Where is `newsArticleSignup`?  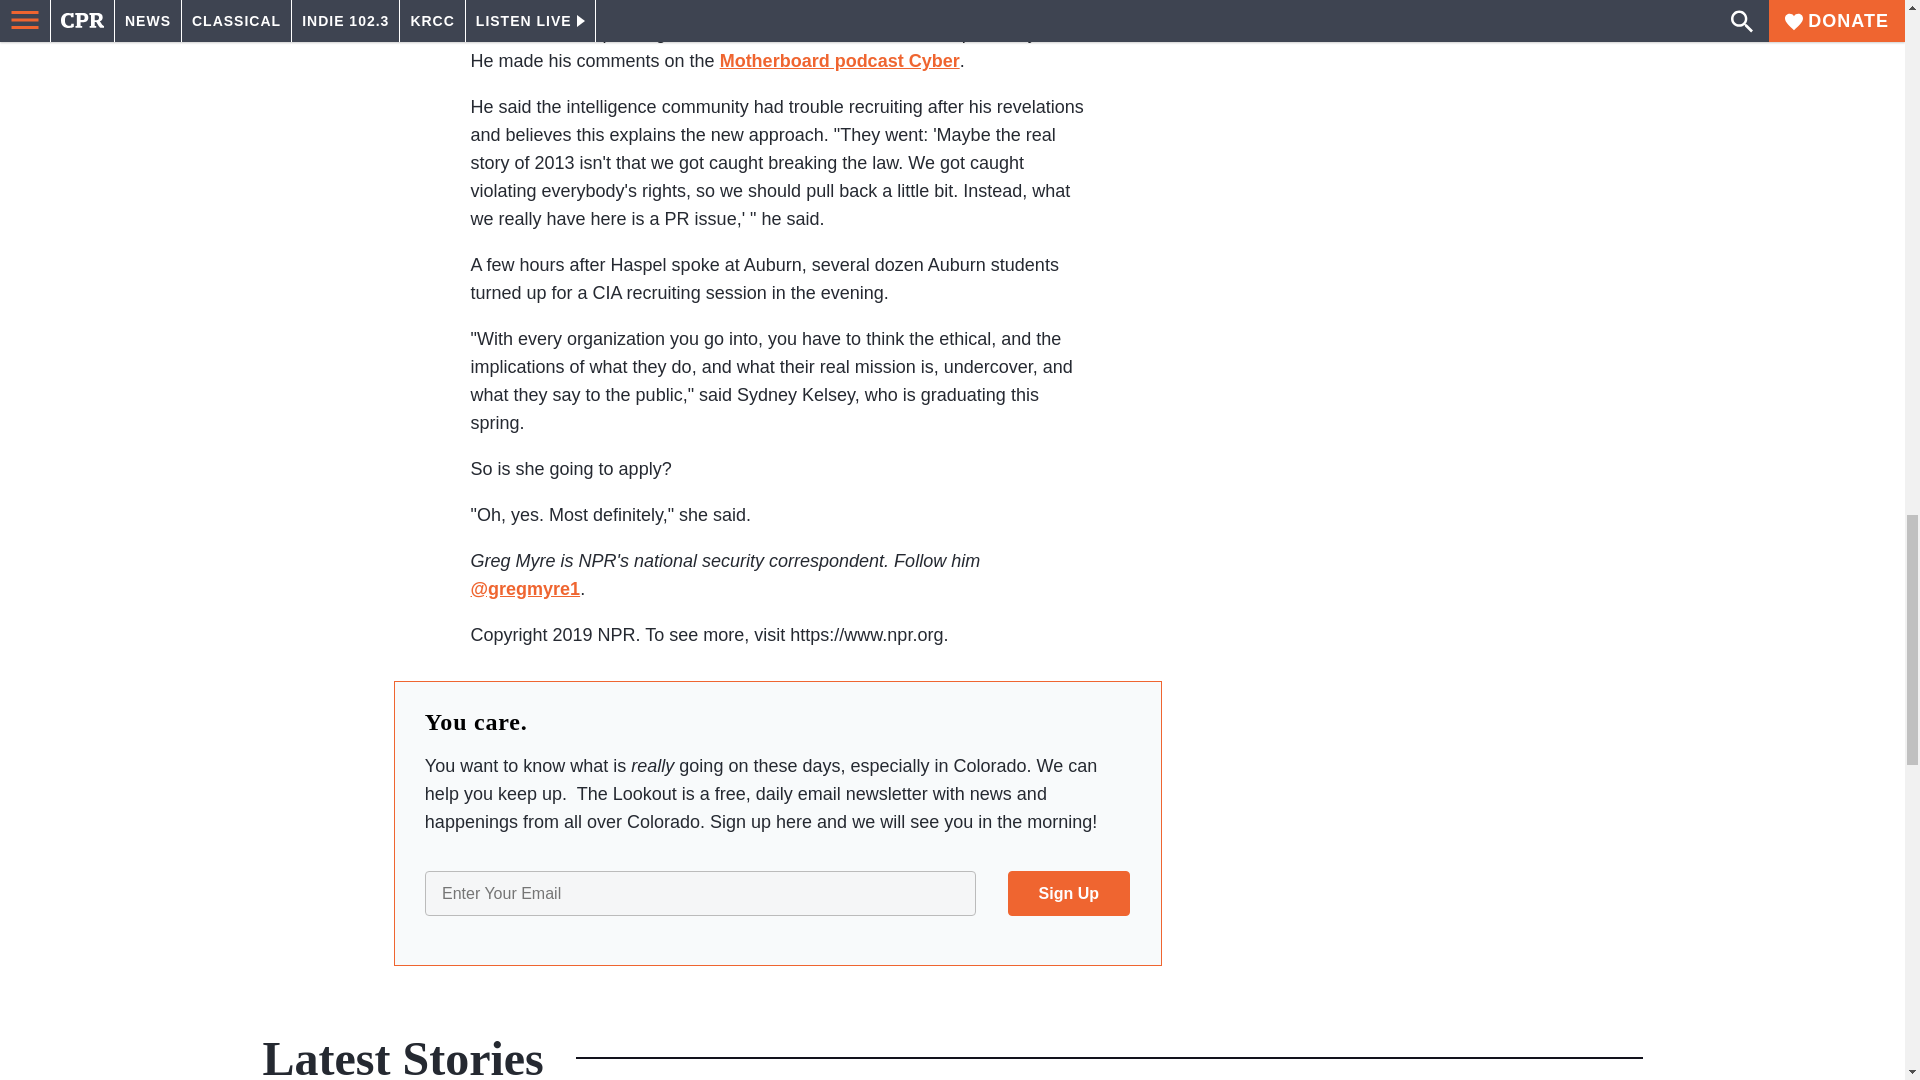 newsArticleSignup is located at coordinates (777, 893).